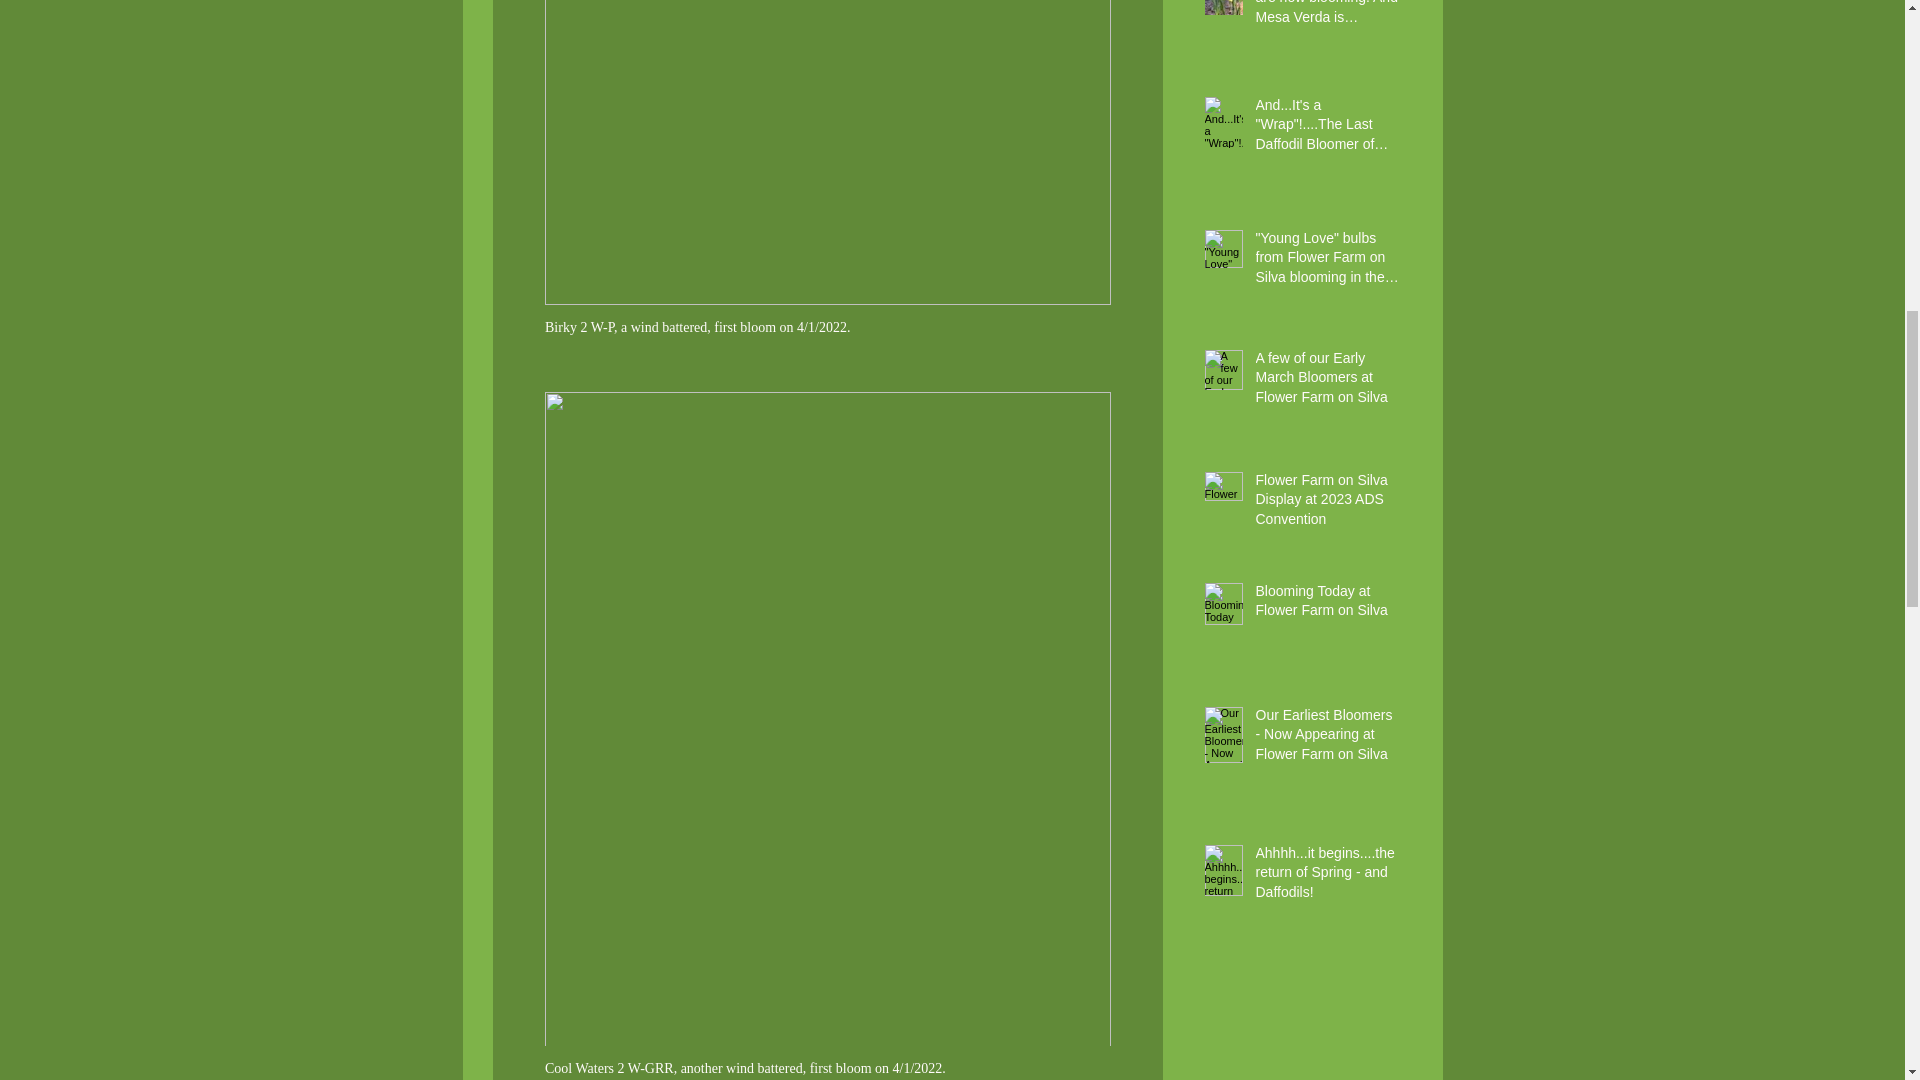  Describe the element at coordinates (1327, 504) in the screenshot. I see `Flower Farm on Silva Display at 2023 ADS Convention` at that location.